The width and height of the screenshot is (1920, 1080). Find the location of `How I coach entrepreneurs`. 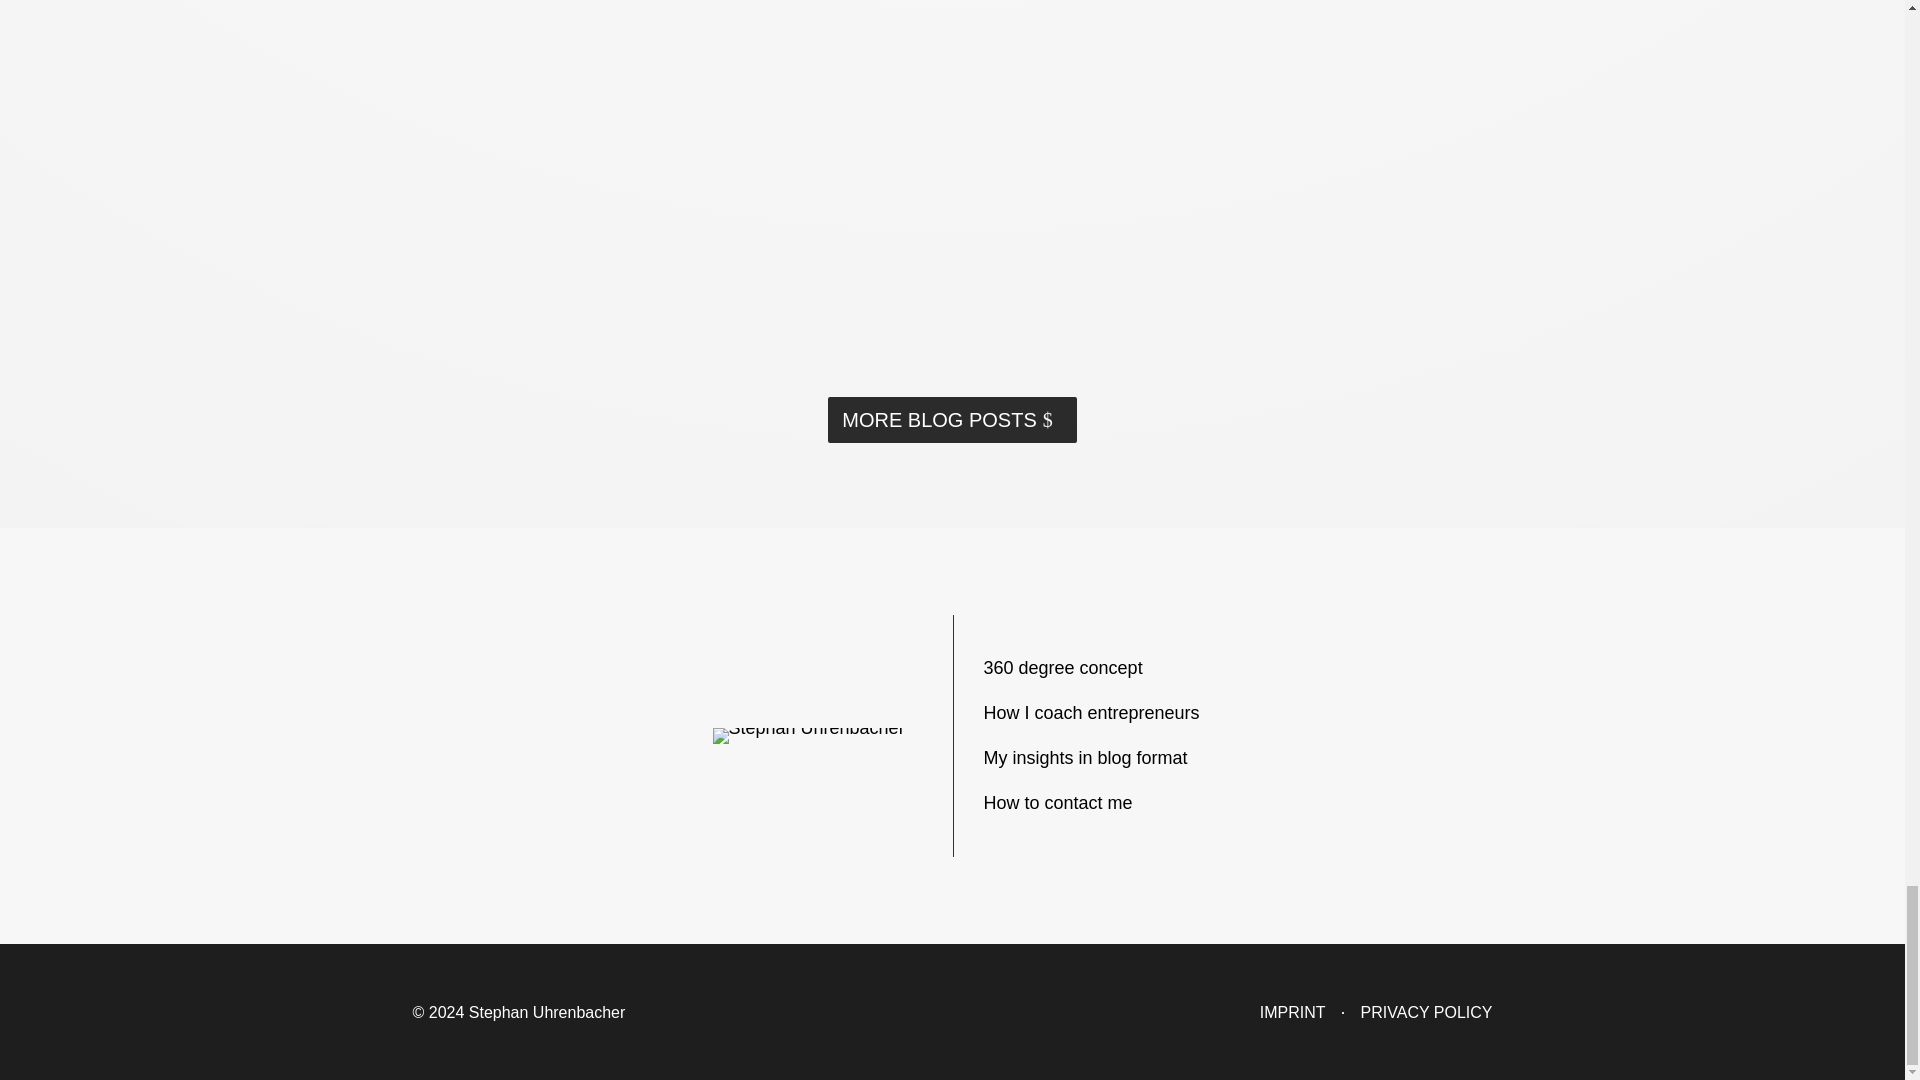

How I coach entrepreneurs is located at coordinates (1092, 712).